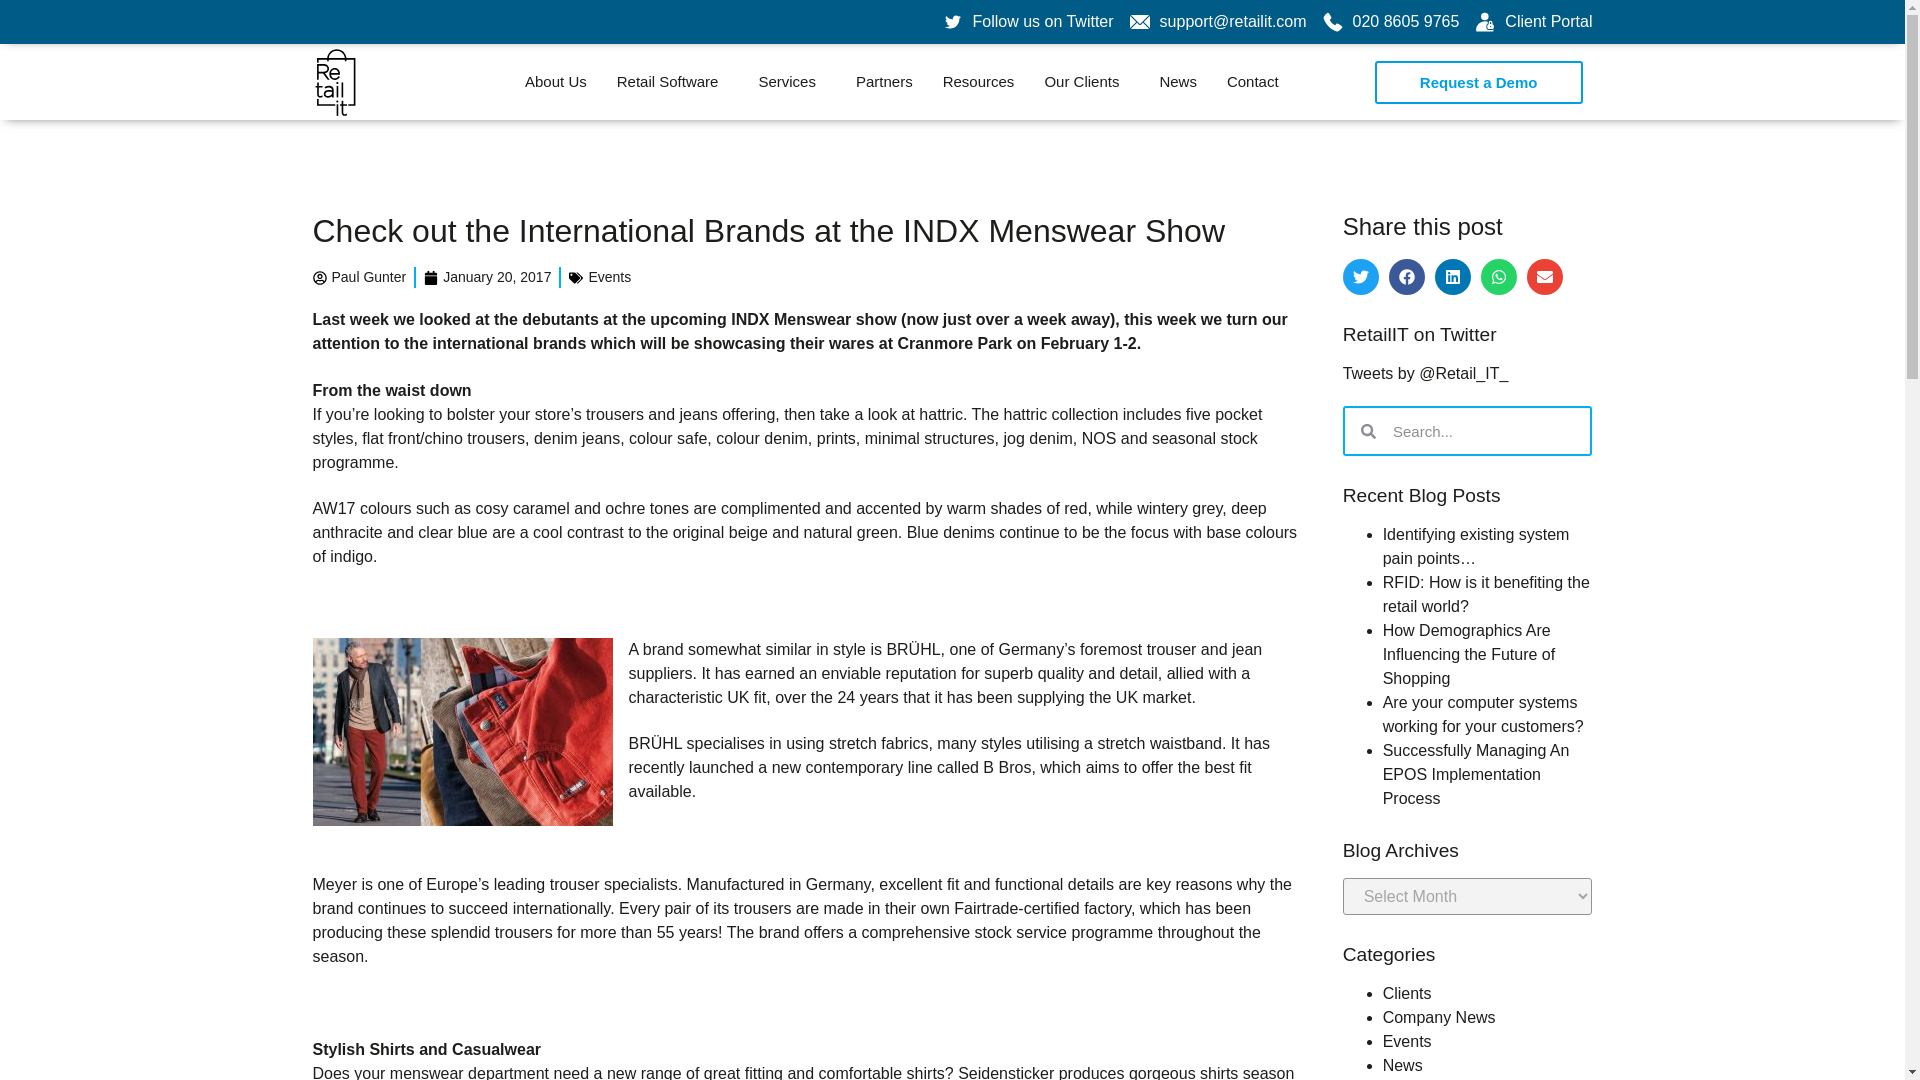  Describe the element at coordinates (1086, 82) in the screenshot. I see `Our Clients` at that location.